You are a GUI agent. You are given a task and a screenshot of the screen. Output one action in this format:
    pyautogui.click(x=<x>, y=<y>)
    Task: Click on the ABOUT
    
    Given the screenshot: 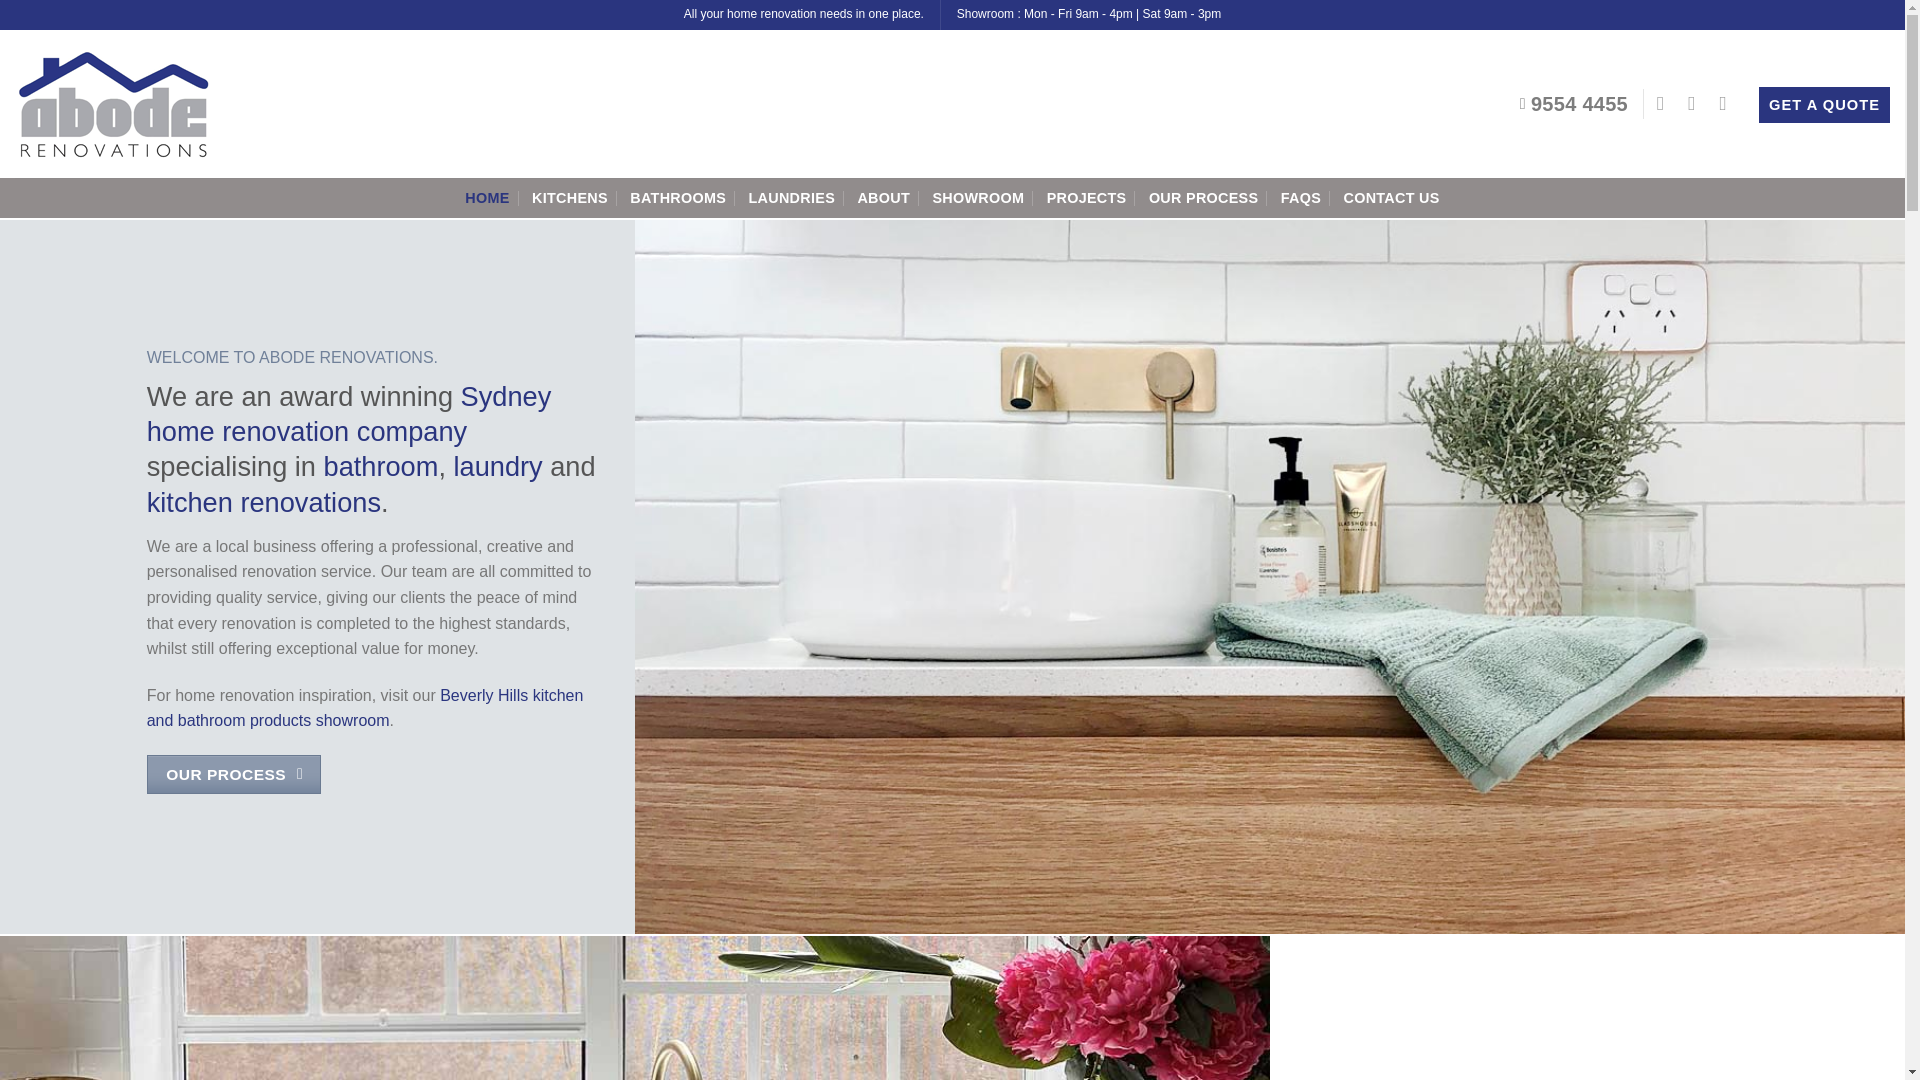 What is the action you would take?
    pyautogui.click(x=883, y=198)
    